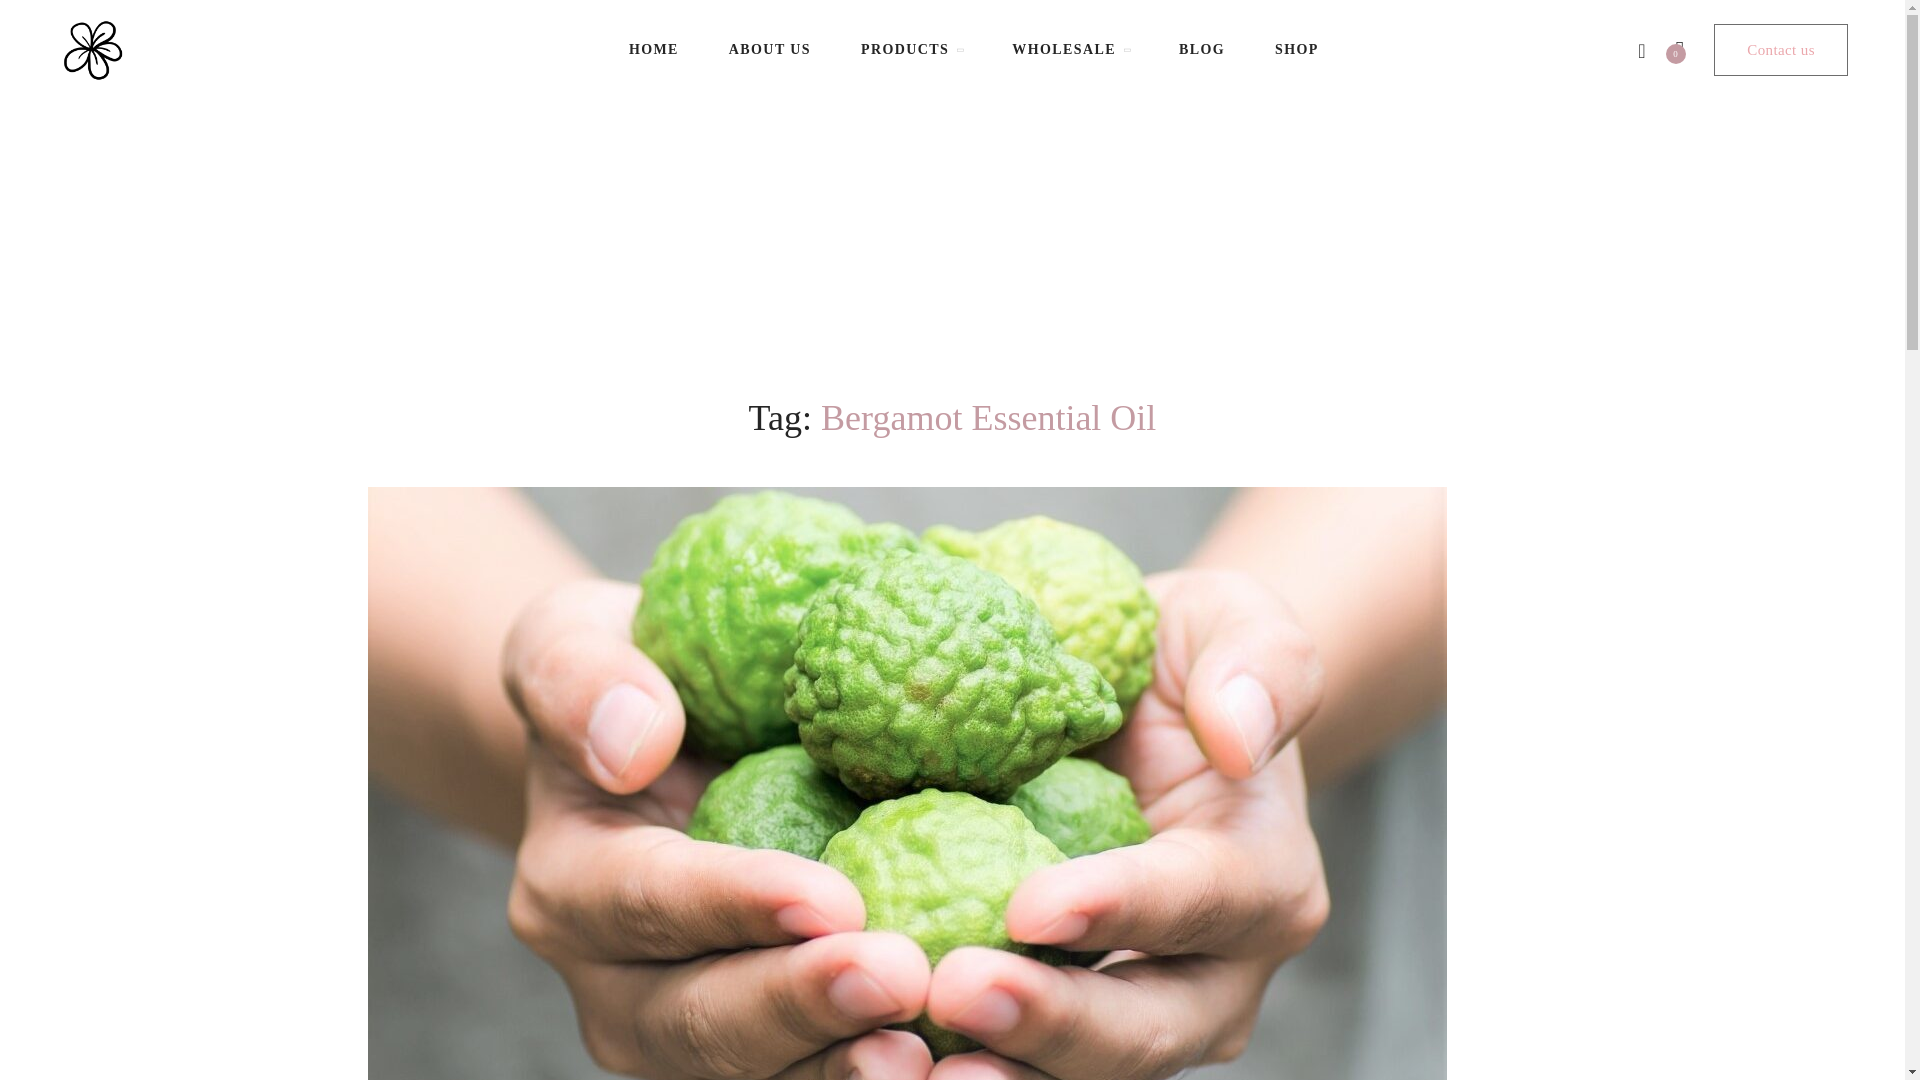 Image resolution: width=1920 pixels, height=1080 pixels. I want to click on BLOG, so click(1201, 50).